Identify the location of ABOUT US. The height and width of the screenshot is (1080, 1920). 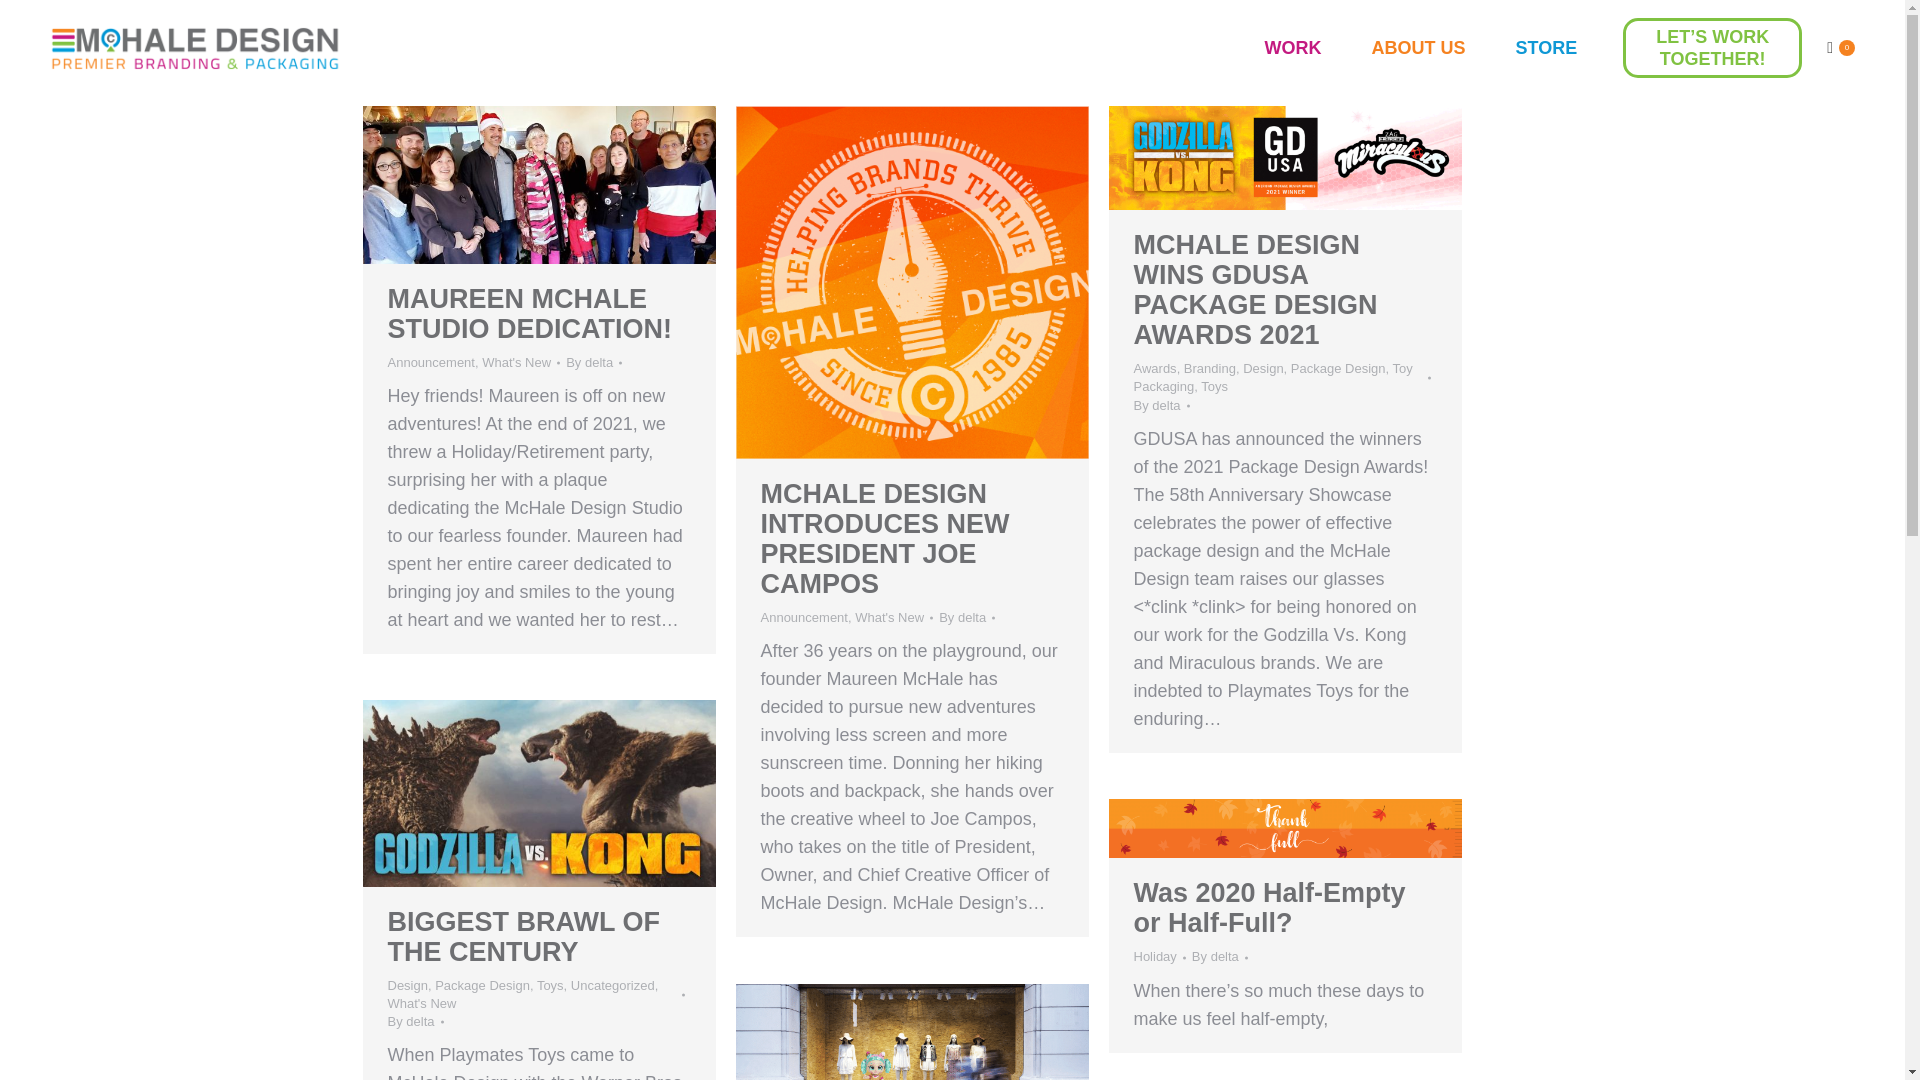
(1418, 48).